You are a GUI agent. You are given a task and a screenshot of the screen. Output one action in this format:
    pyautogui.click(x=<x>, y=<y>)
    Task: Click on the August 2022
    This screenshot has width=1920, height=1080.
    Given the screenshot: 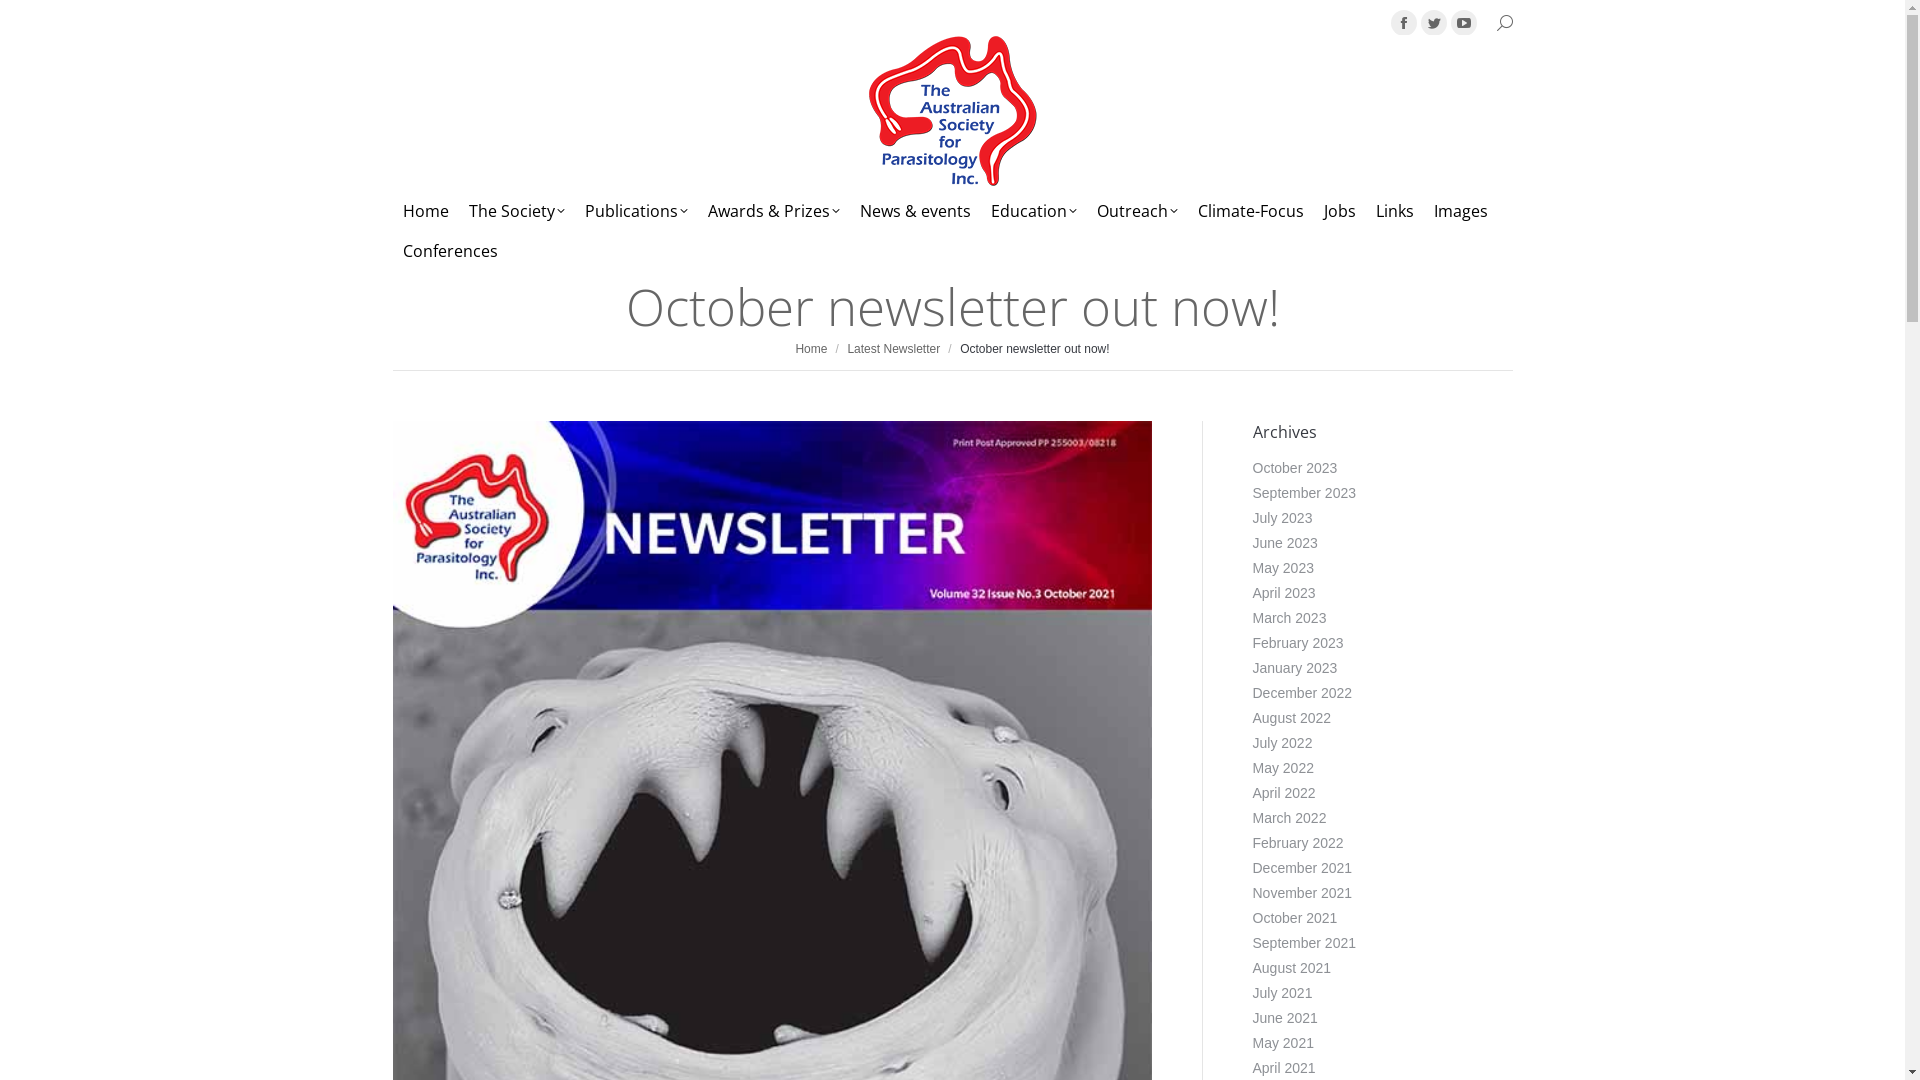 What is the action you would take?
    pyautogui.click(x=1292, y=718)
    